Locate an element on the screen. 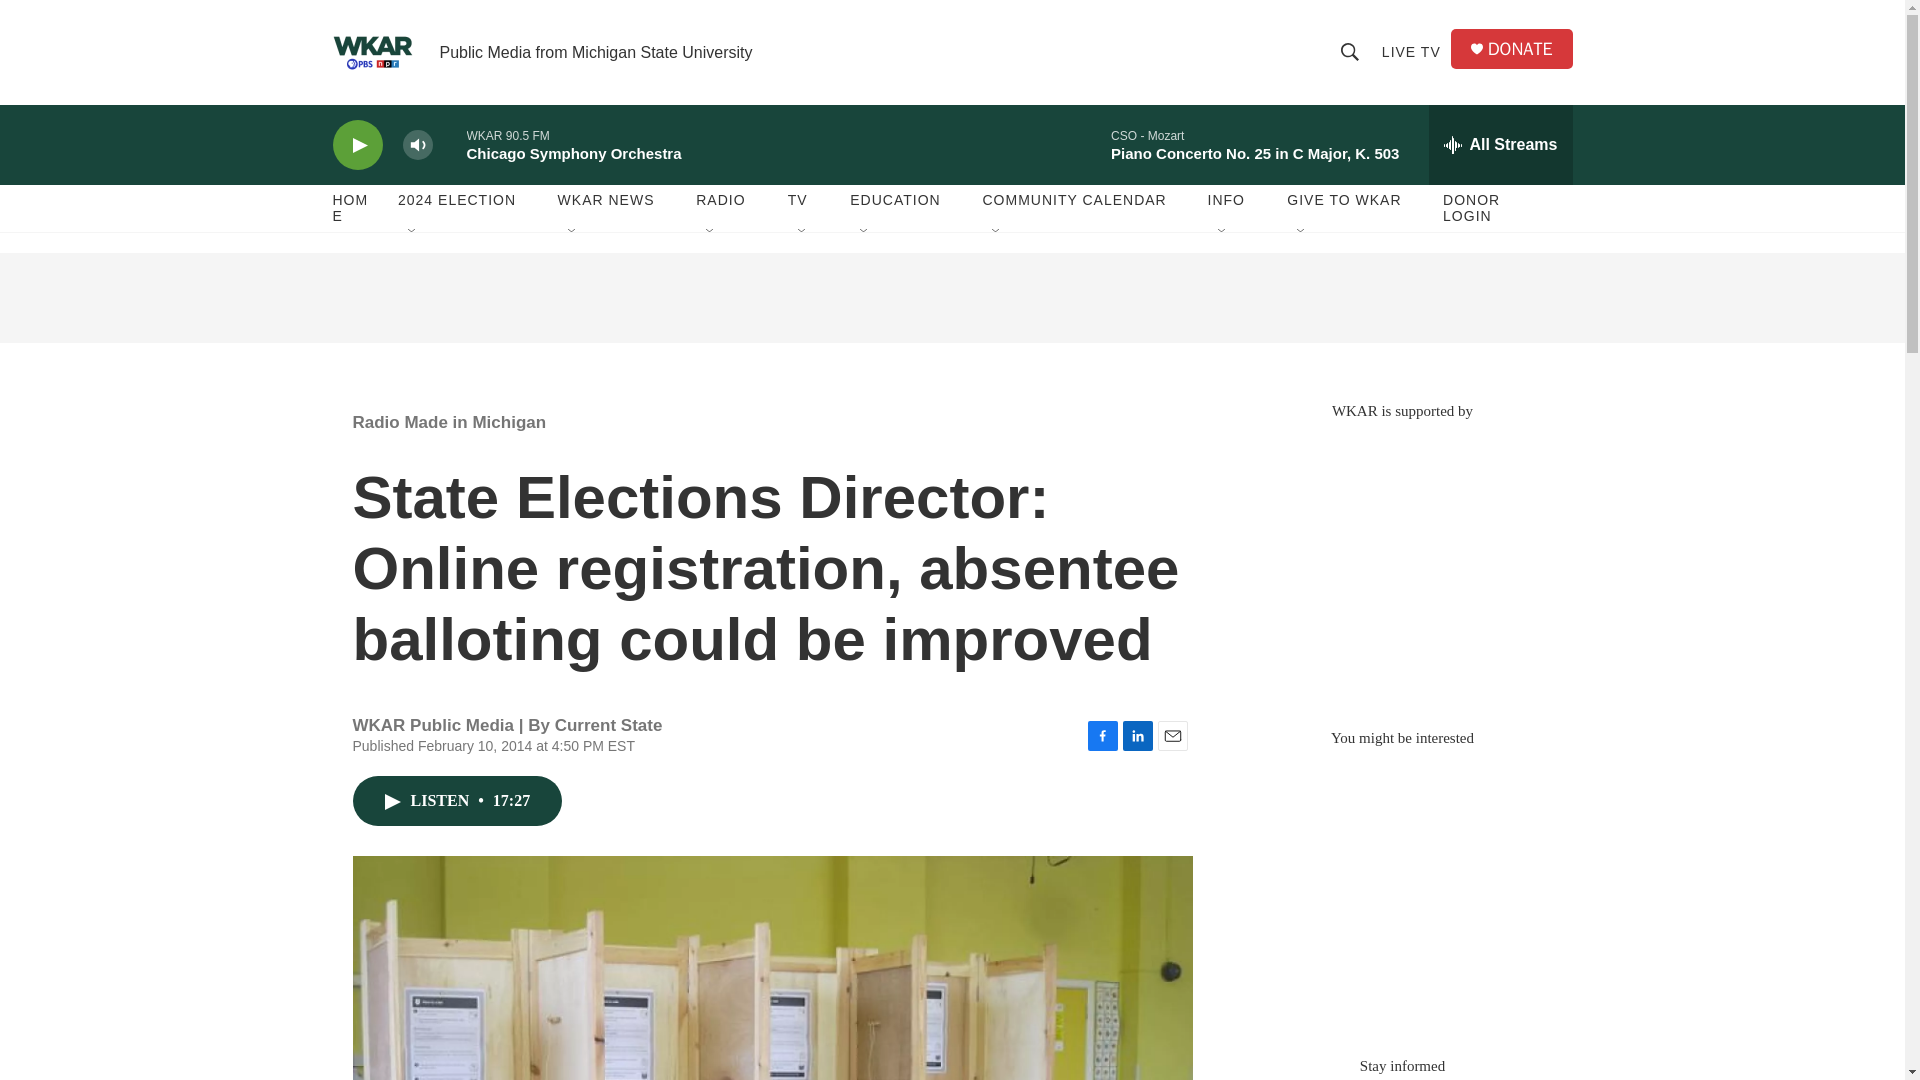 This screenshot has height=1080, width=1920. 3rd party ad content is located at coordinates (951, 298).